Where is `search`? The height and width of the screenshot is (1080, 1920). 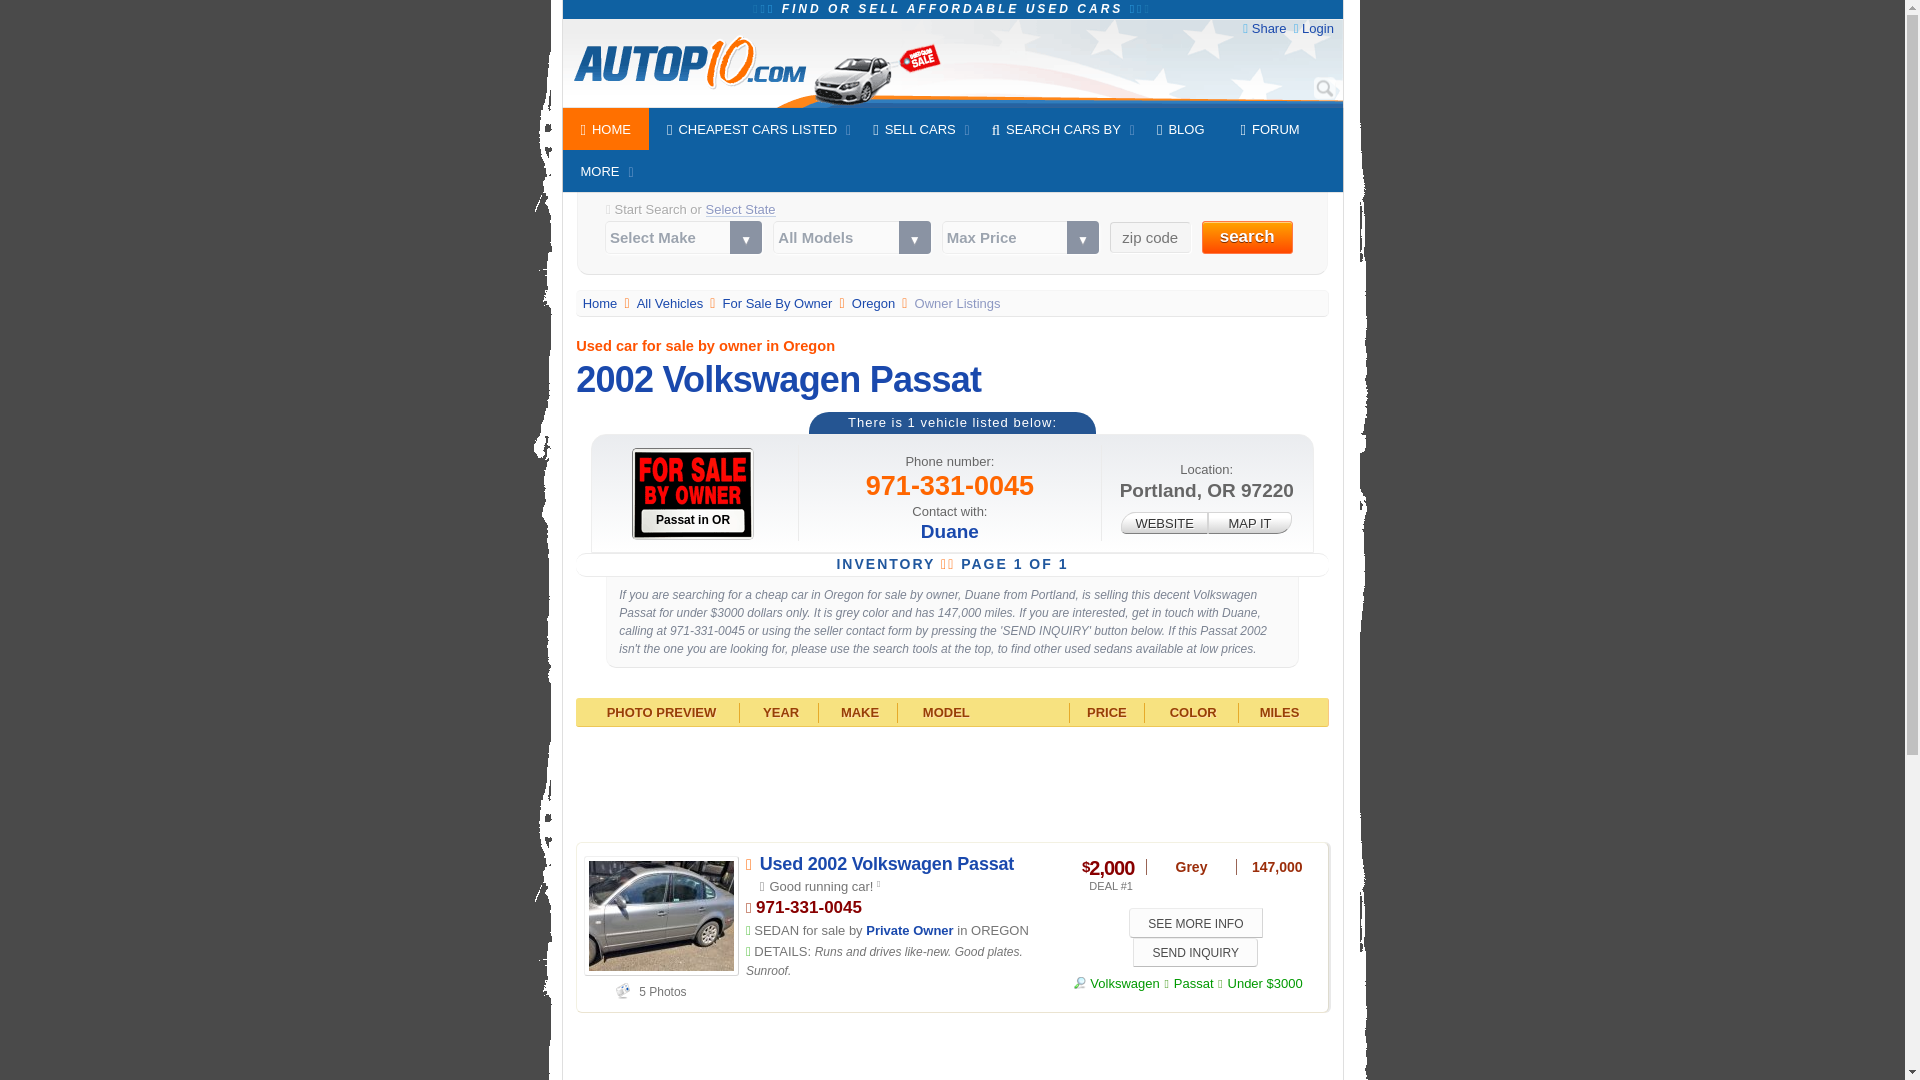
search is located at coordinates (1246, 237).